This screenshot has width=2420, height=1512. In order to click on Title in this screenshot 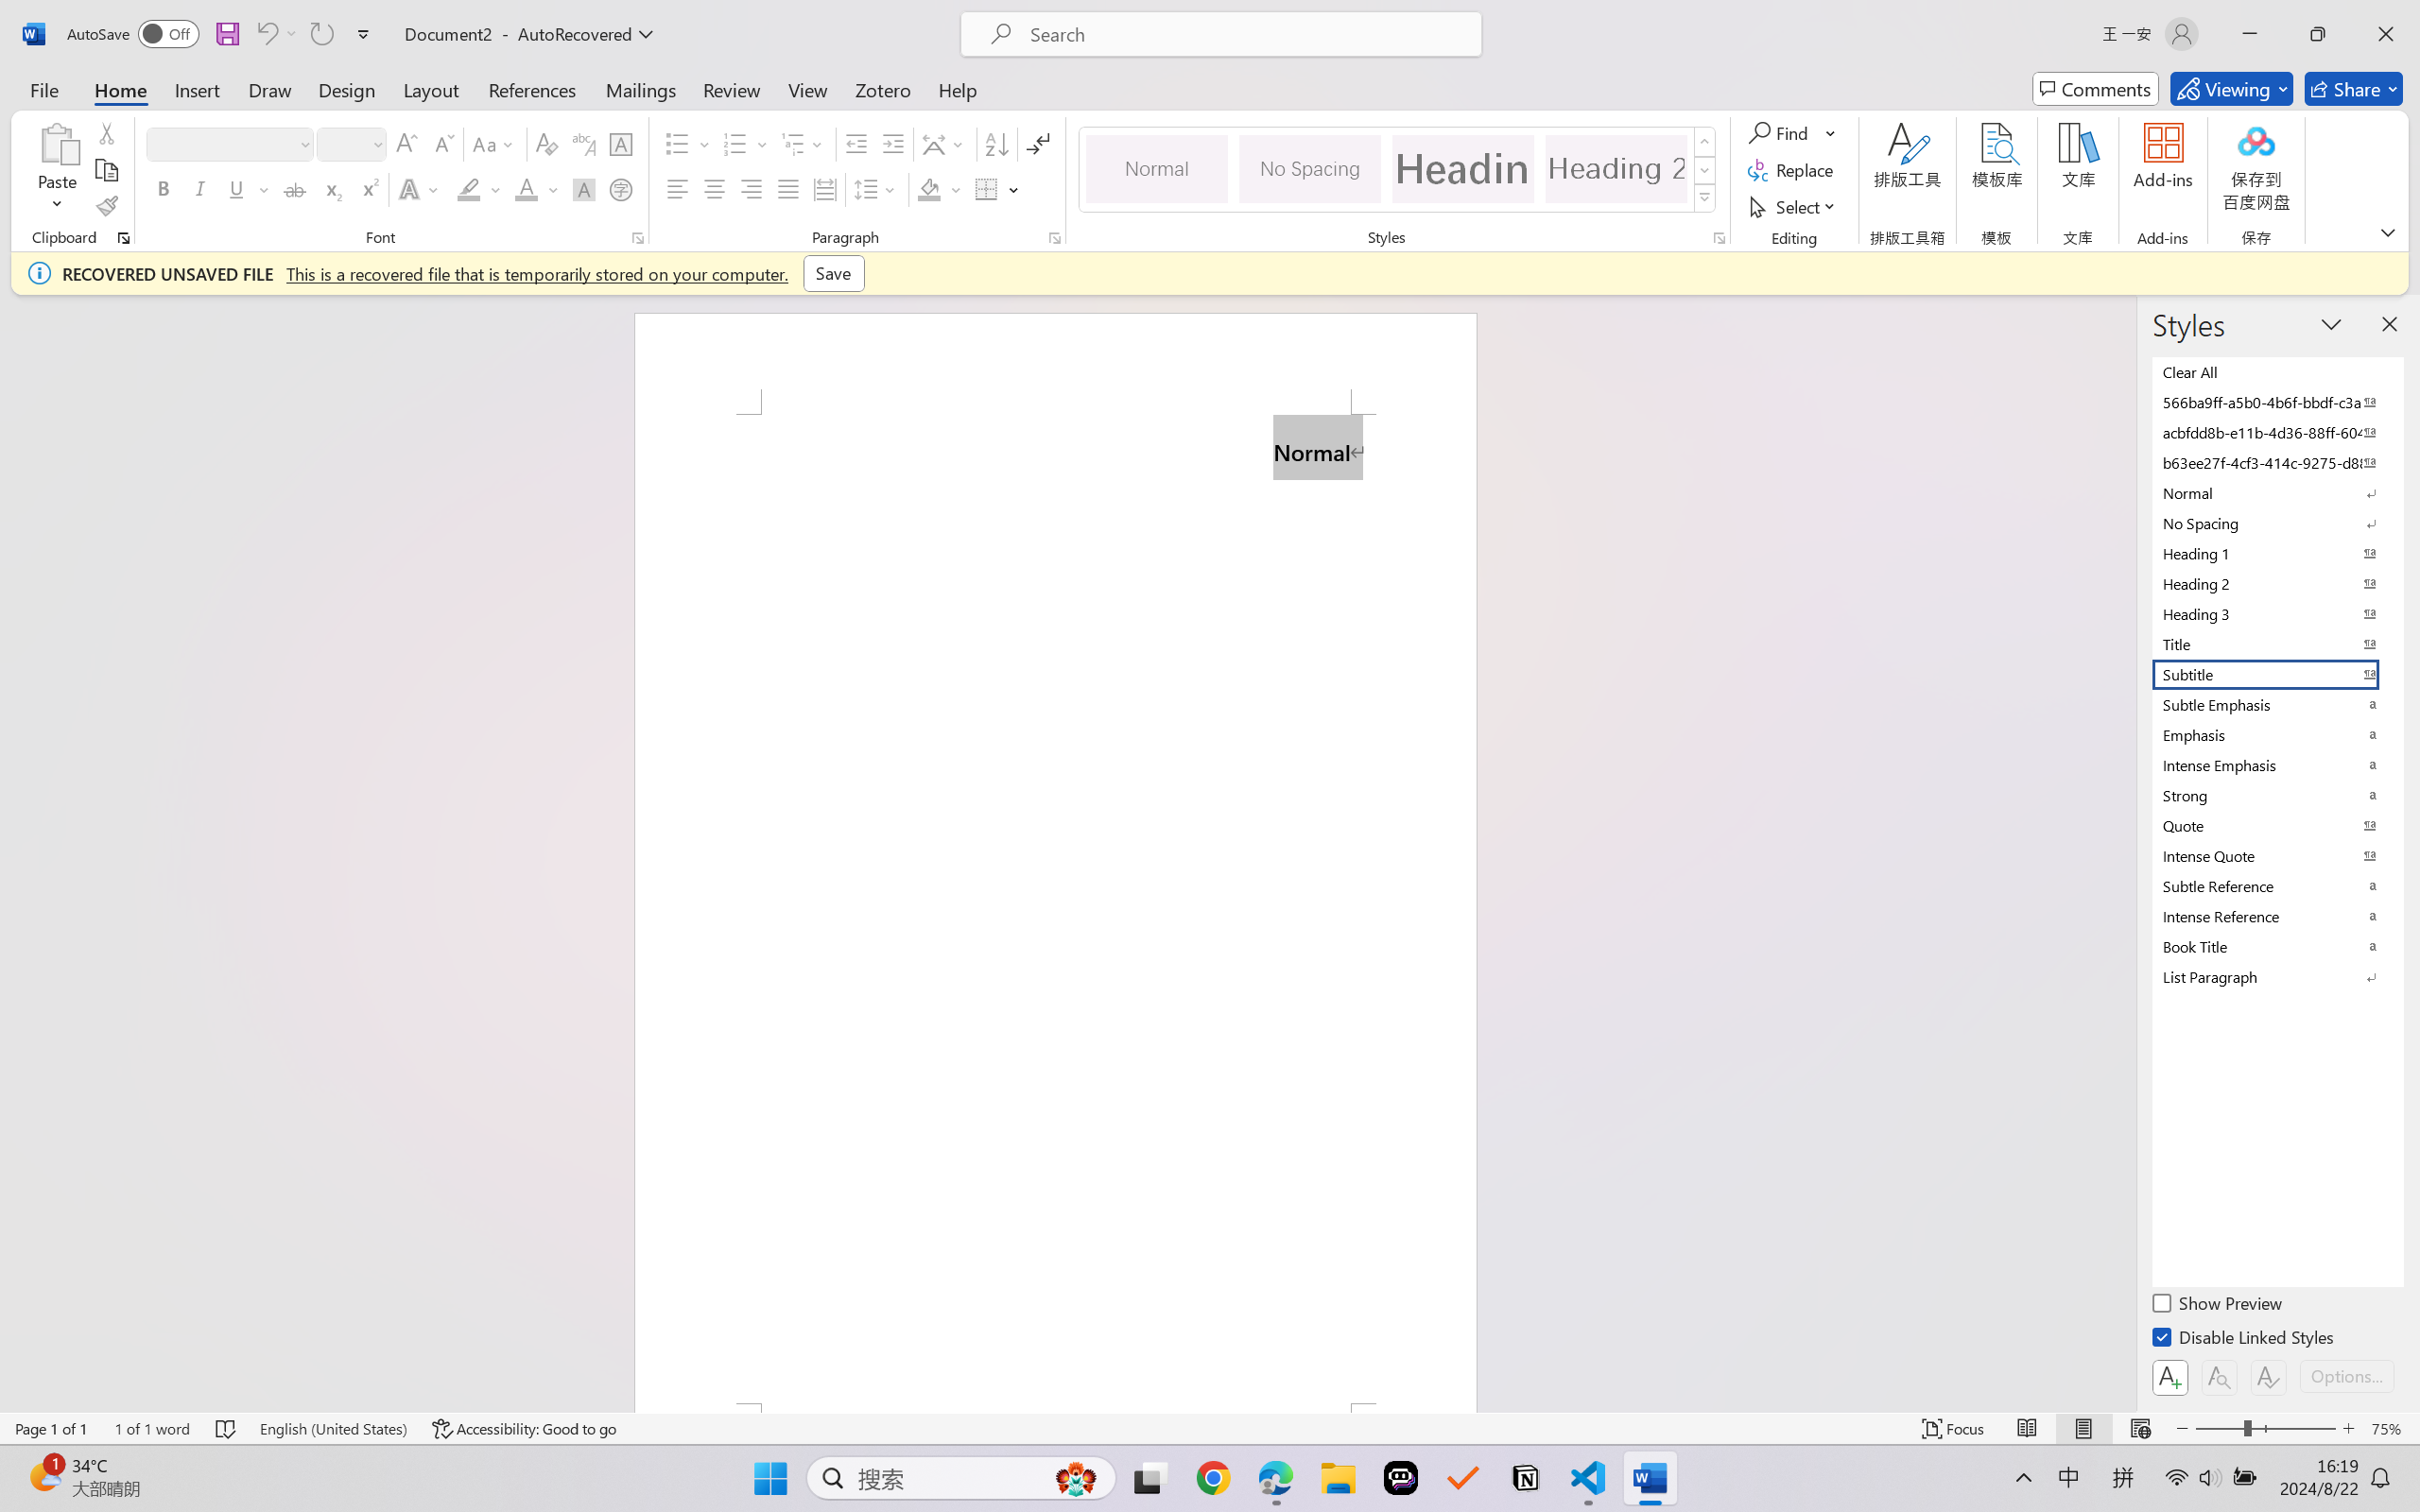, I will do `click(2276, 644)`.